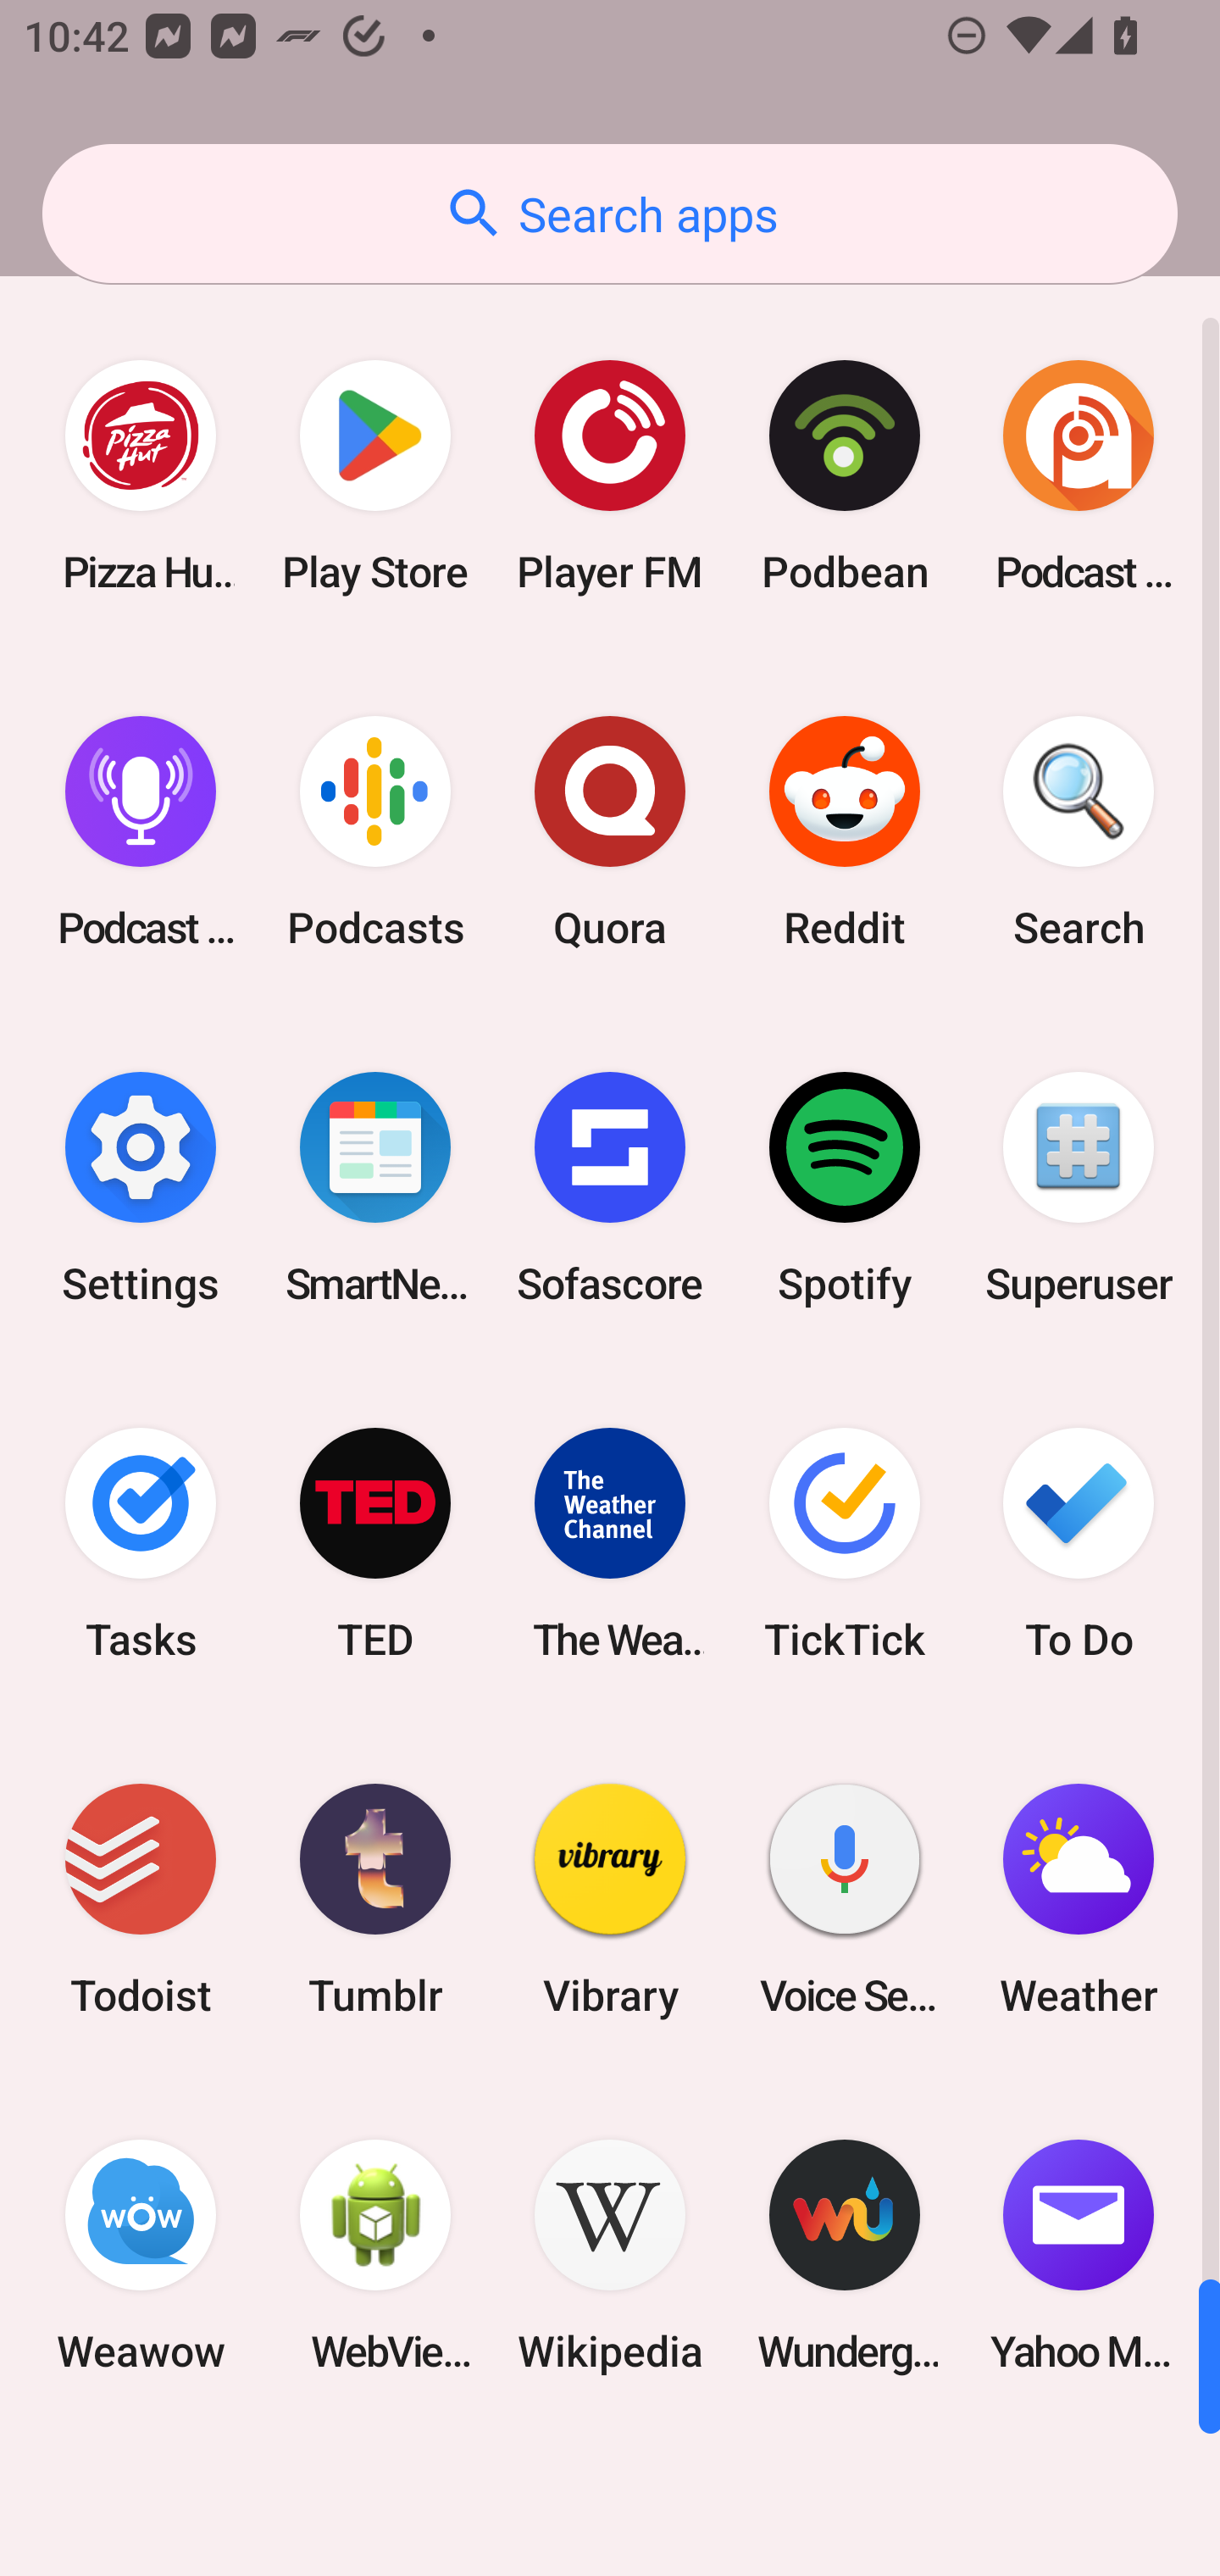 The height and width of the screenshot is (2576, 1220). Describe the element at coordinates (141, 1900) in the screenshot. I see `Todoist` at that location.